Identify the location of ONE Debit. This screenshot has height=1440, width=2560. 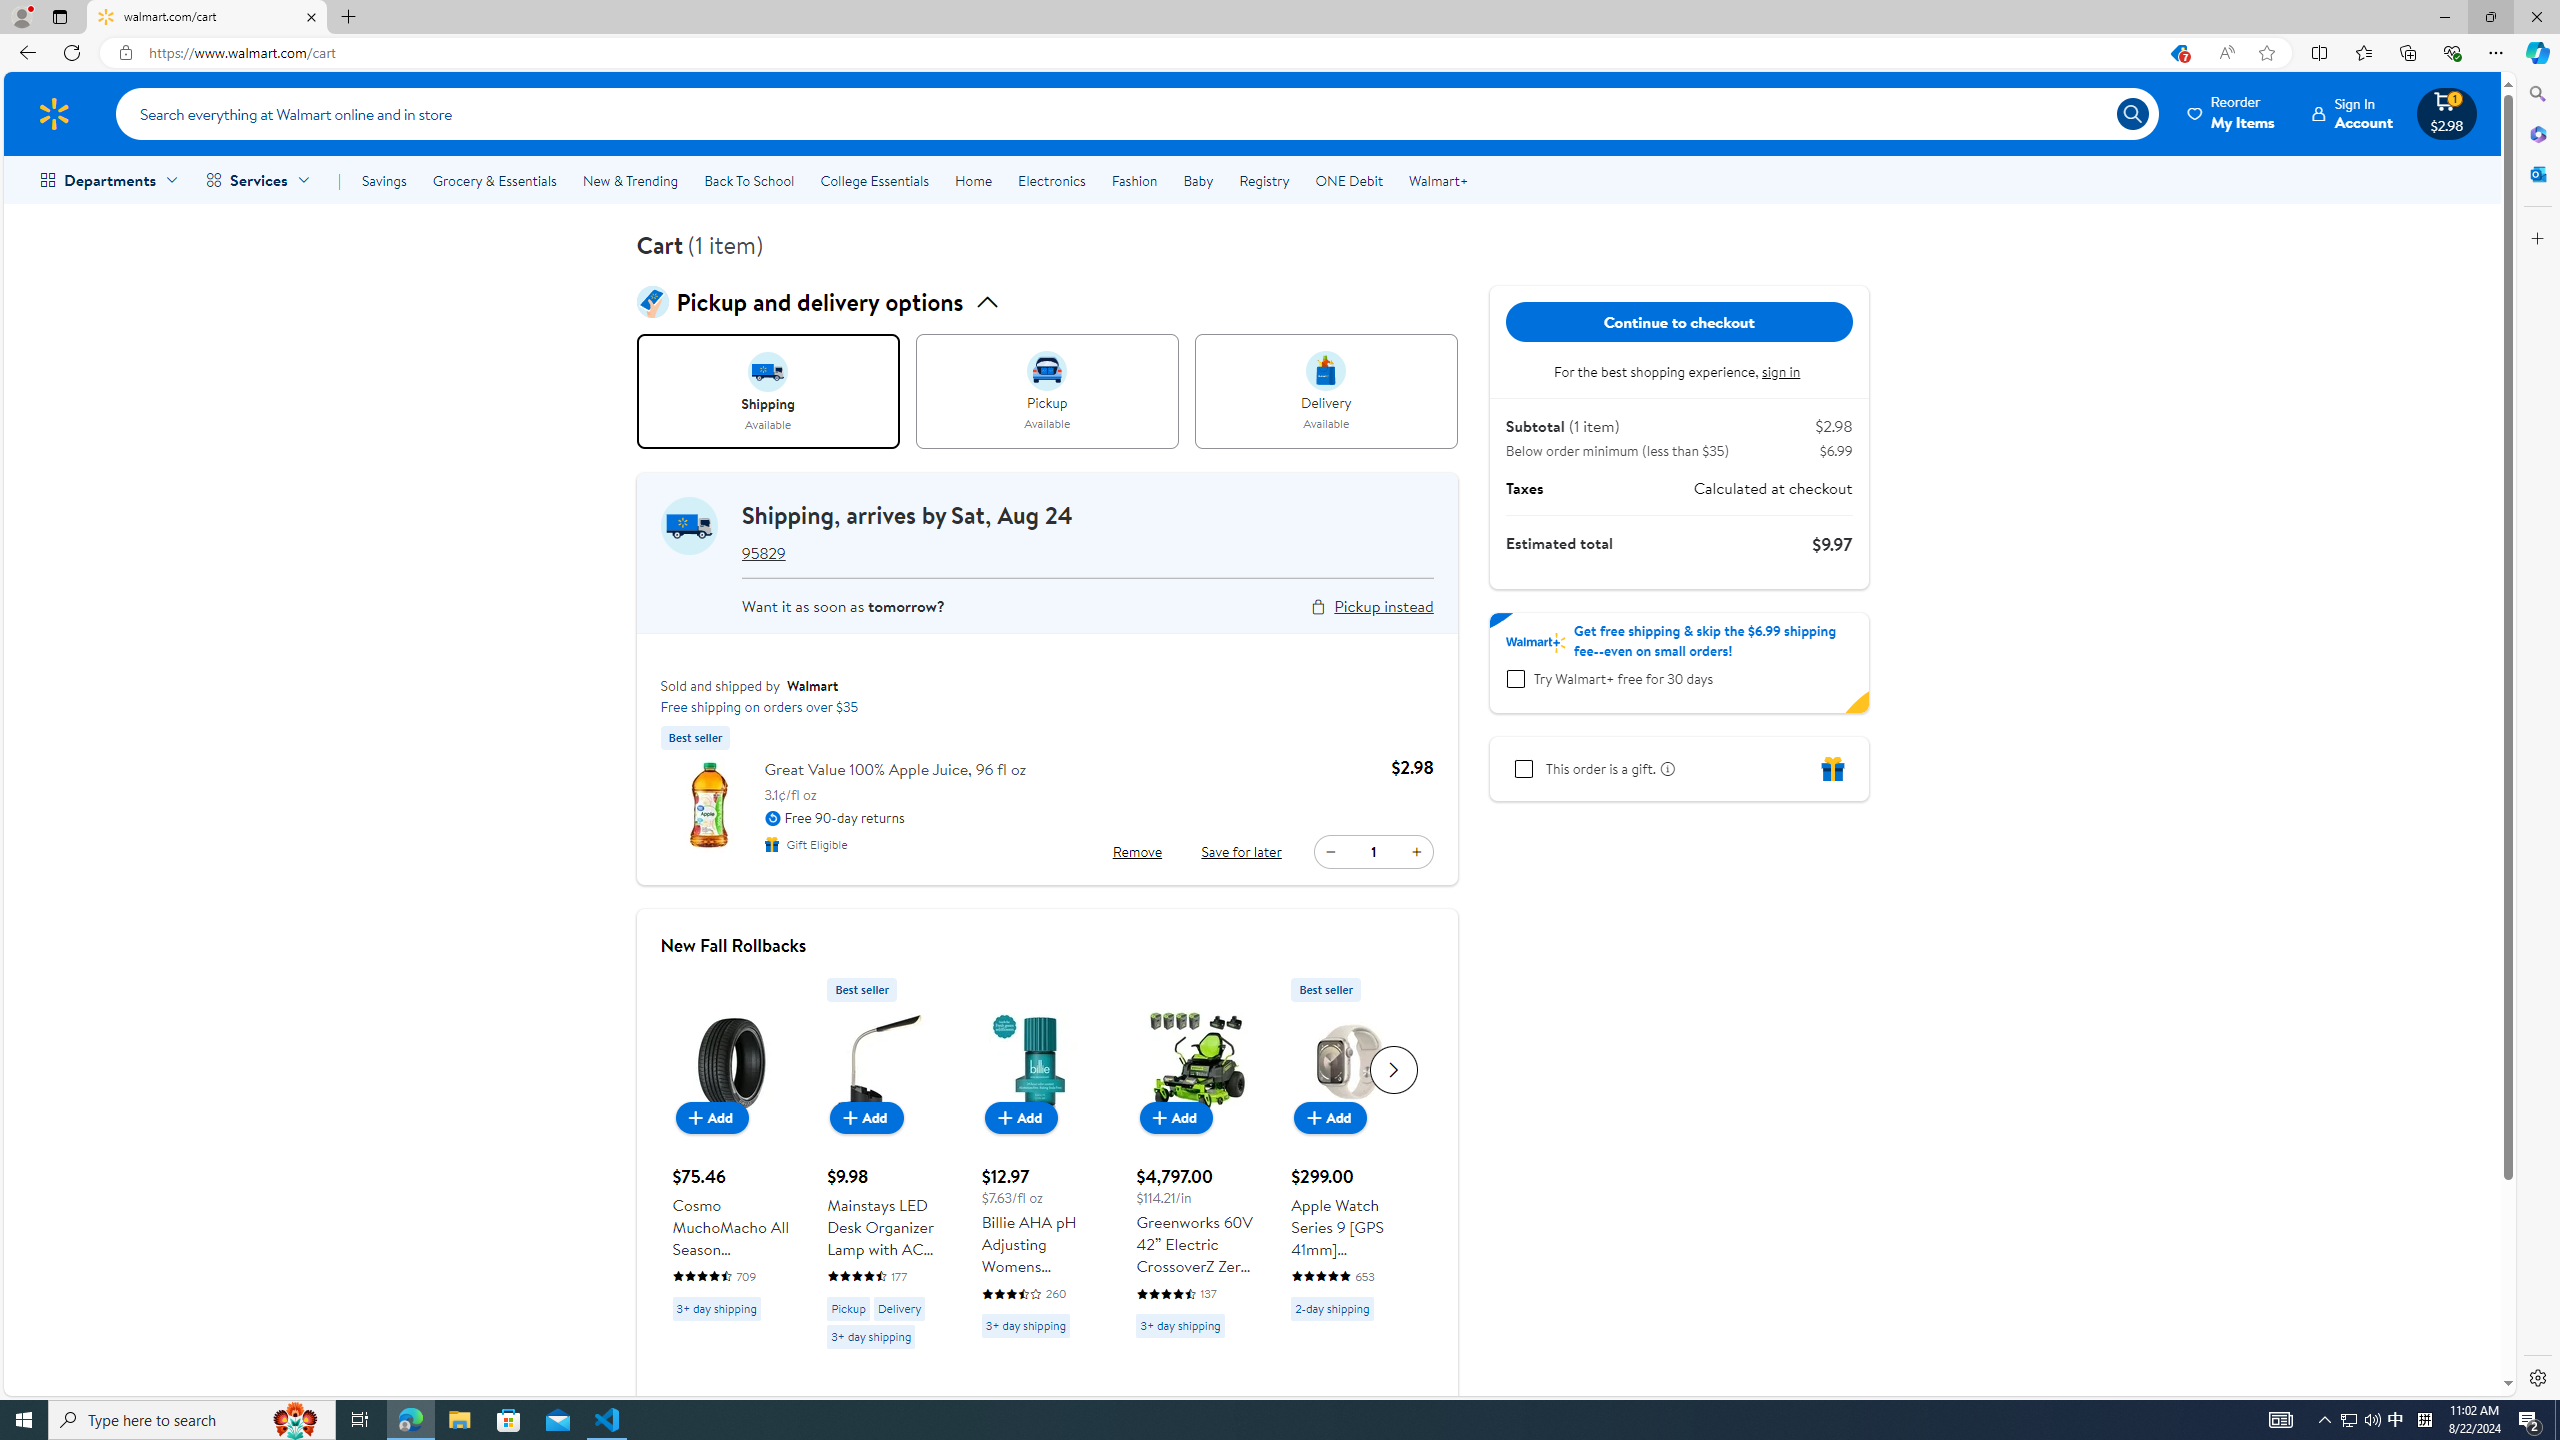
(1348, 180).